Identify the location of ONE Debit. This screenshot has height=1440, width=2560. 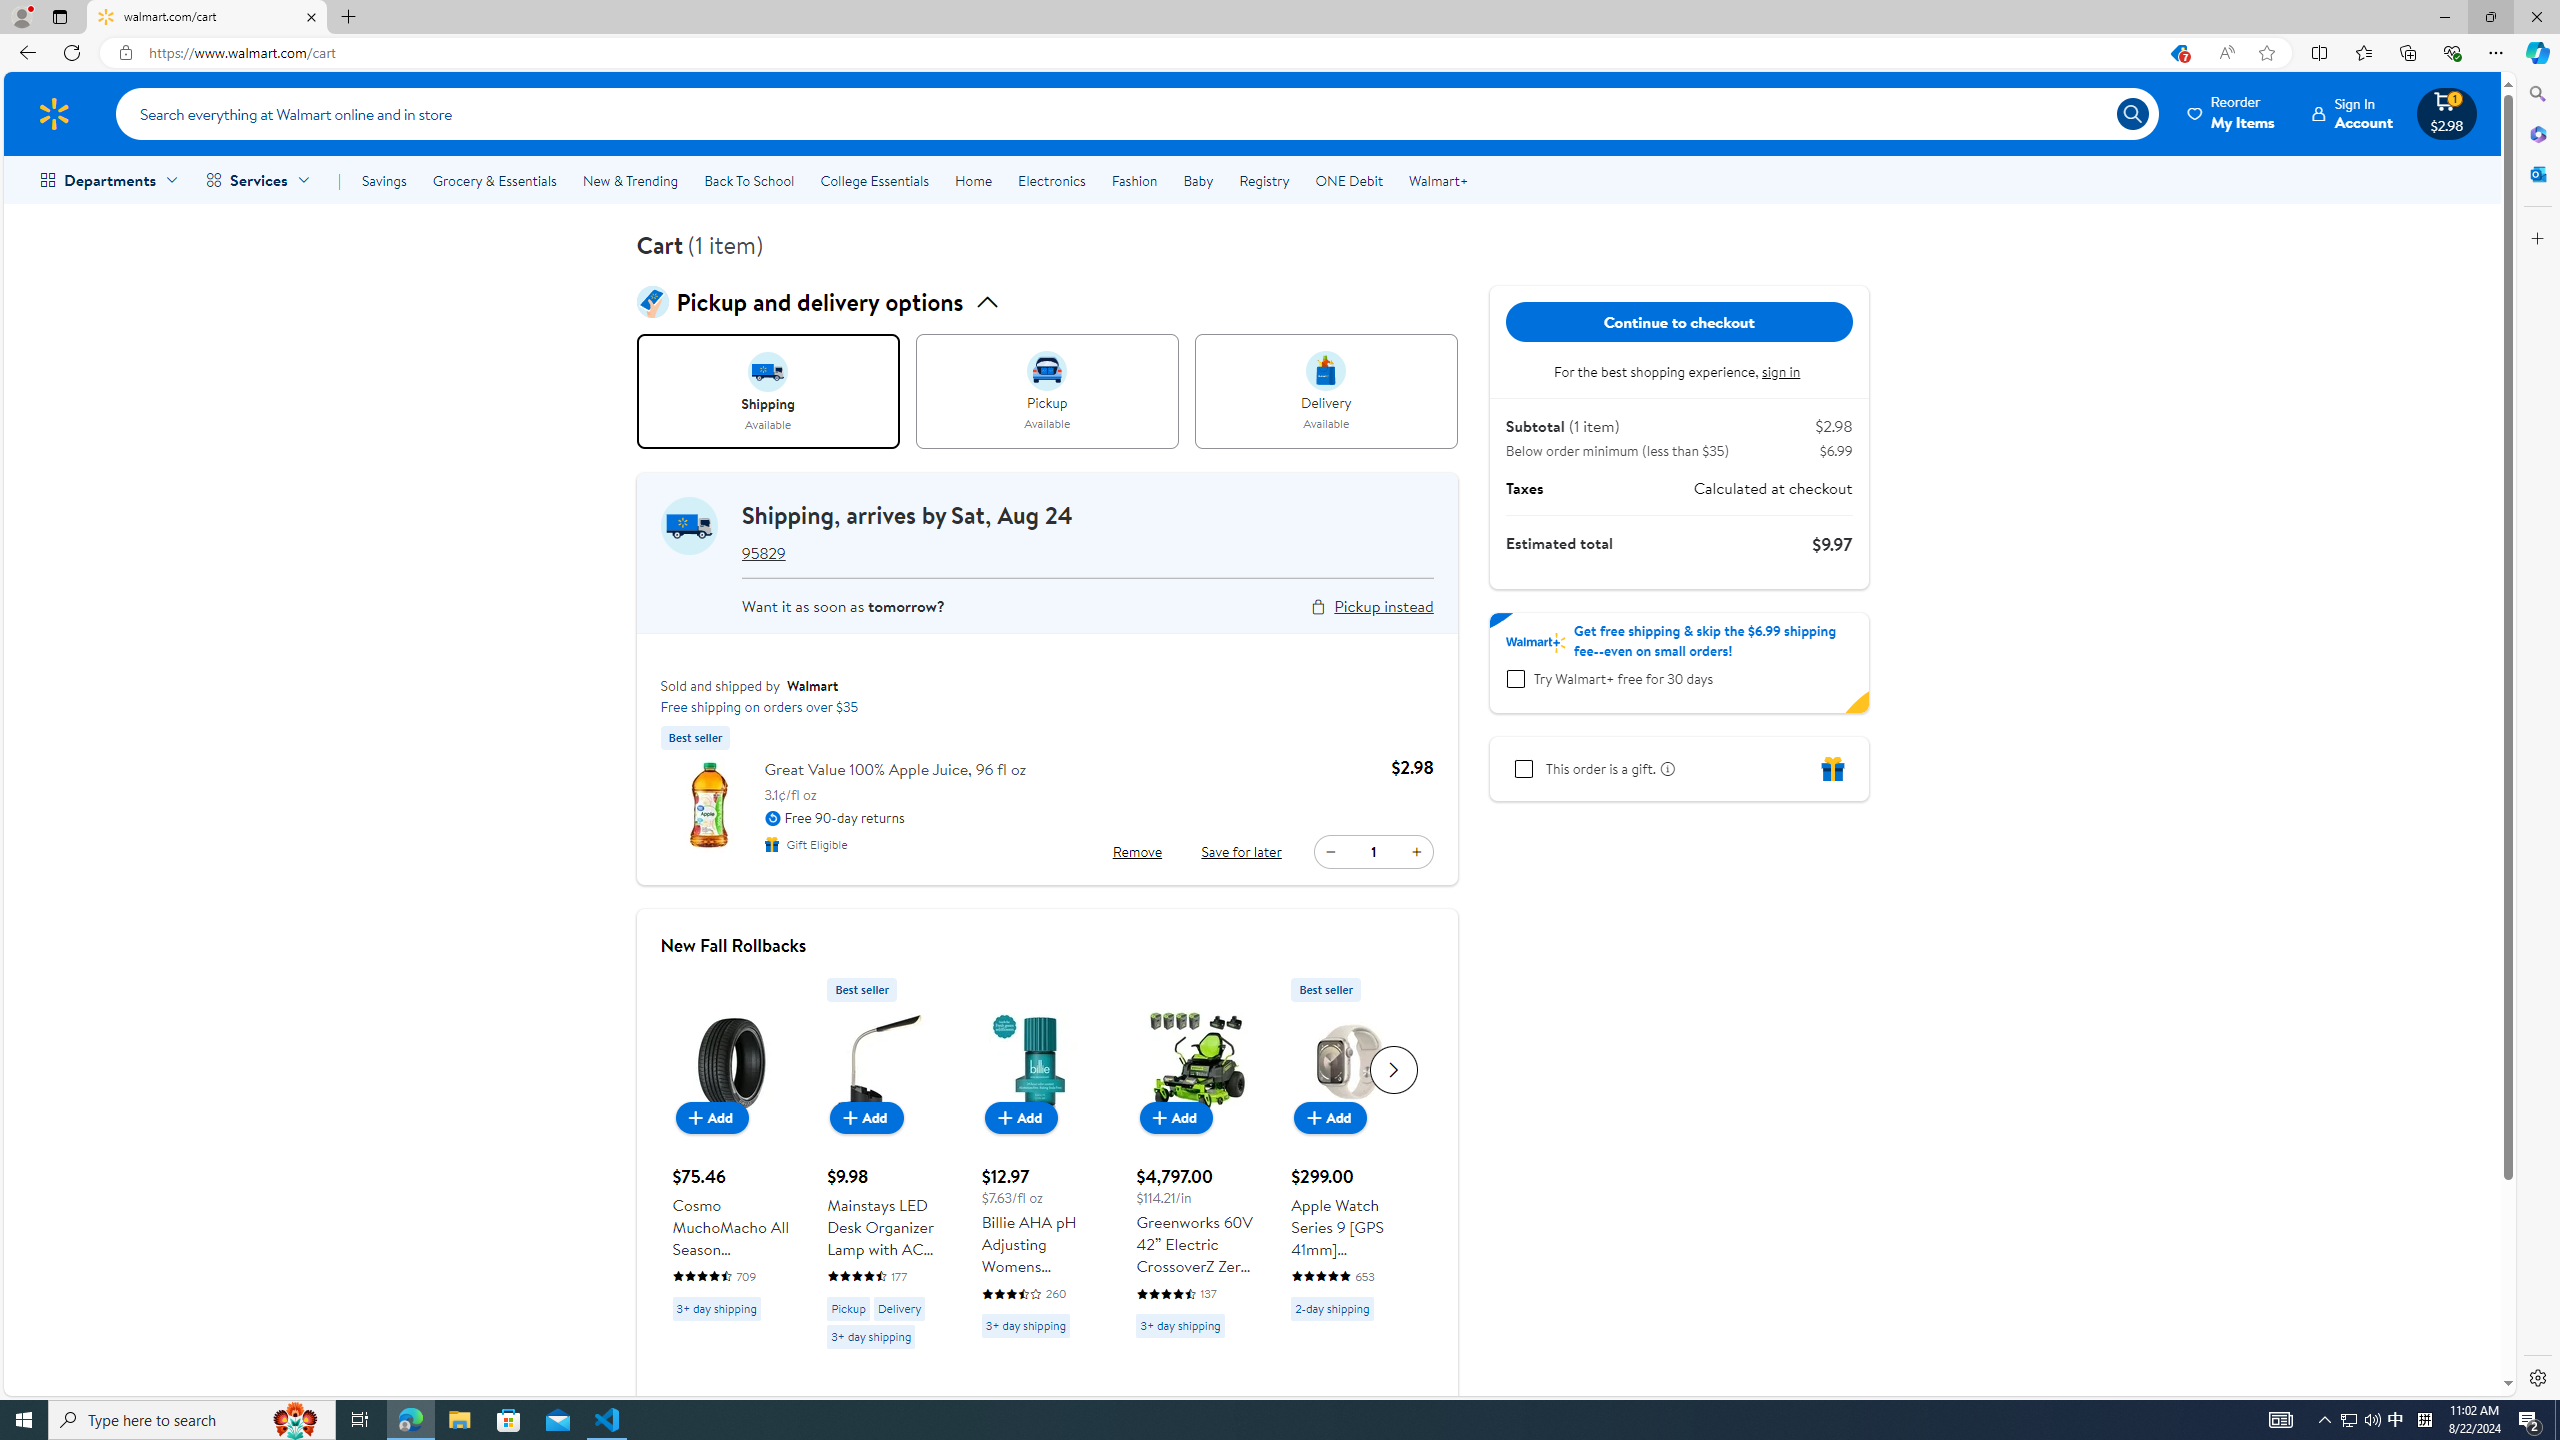
(1348, 180).